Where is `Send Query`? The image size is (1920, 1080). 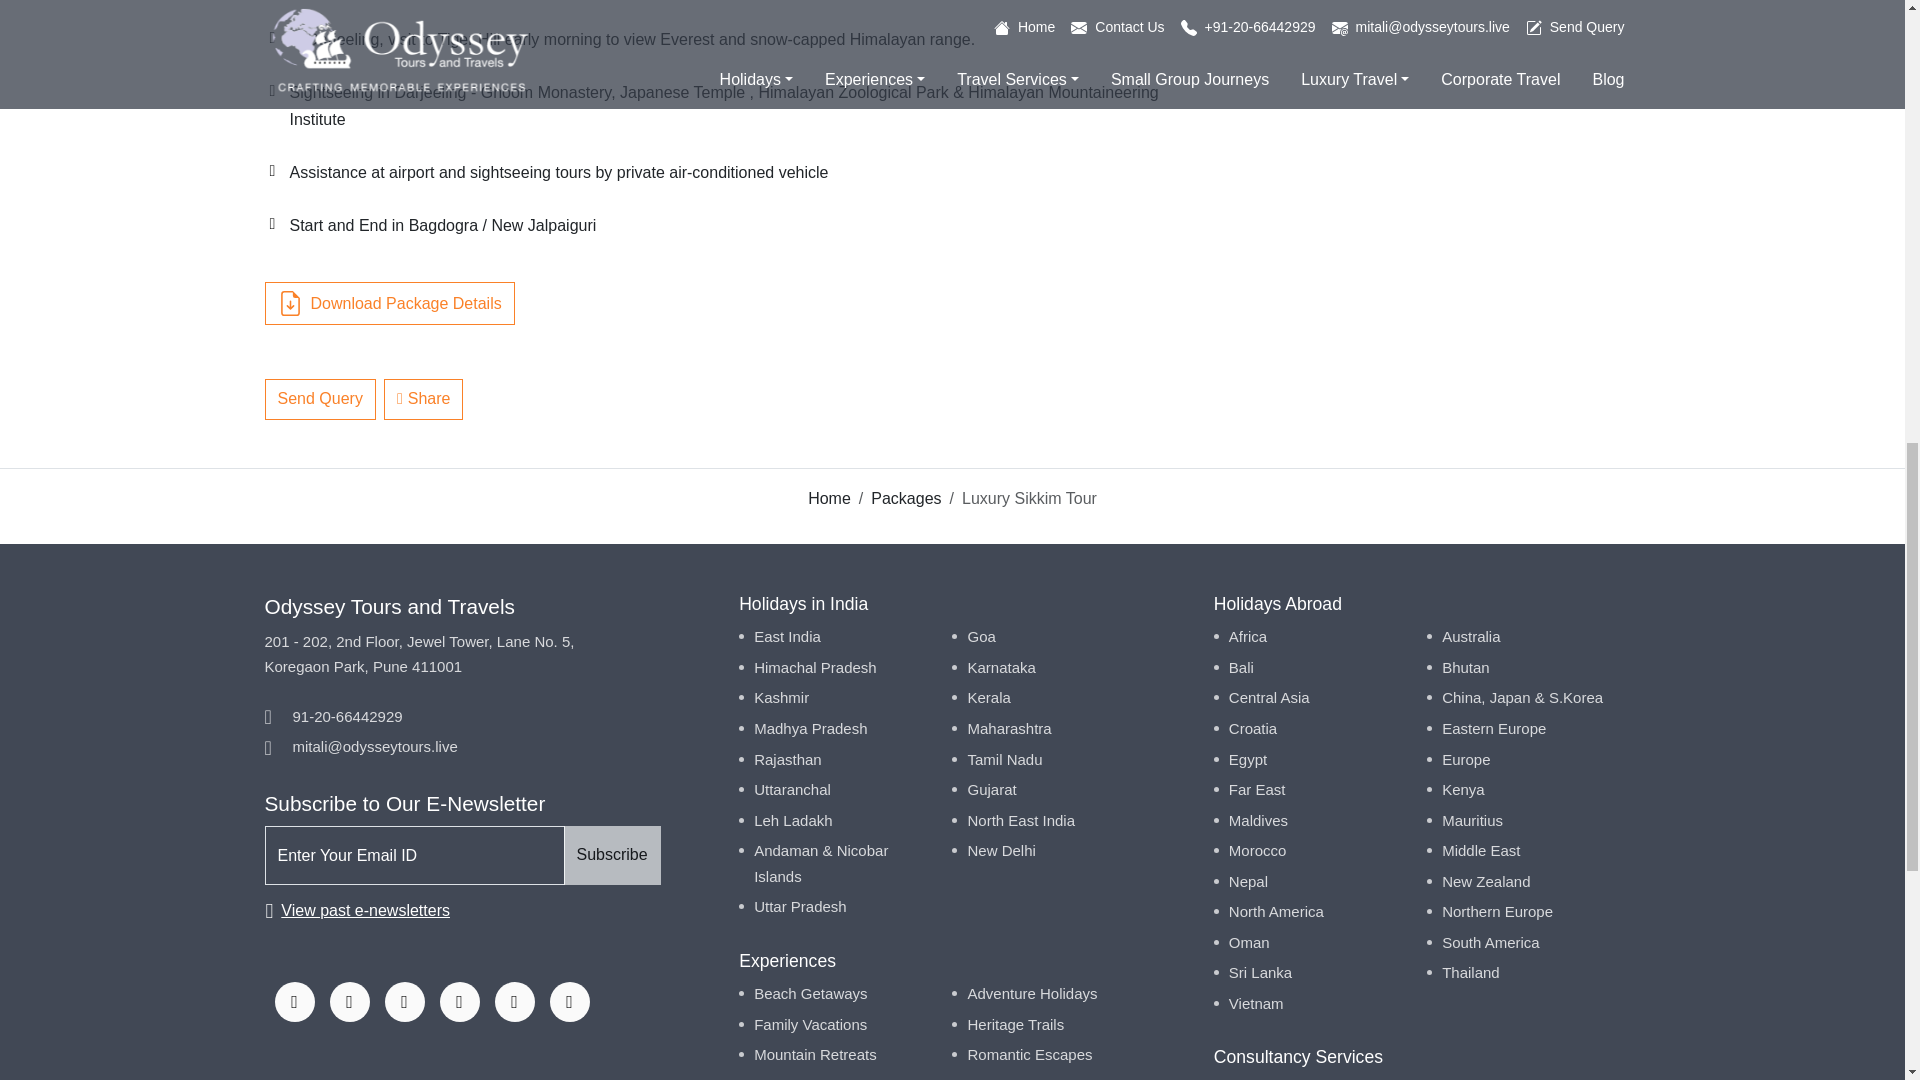
Send Query is located at coordinates (319, 399).